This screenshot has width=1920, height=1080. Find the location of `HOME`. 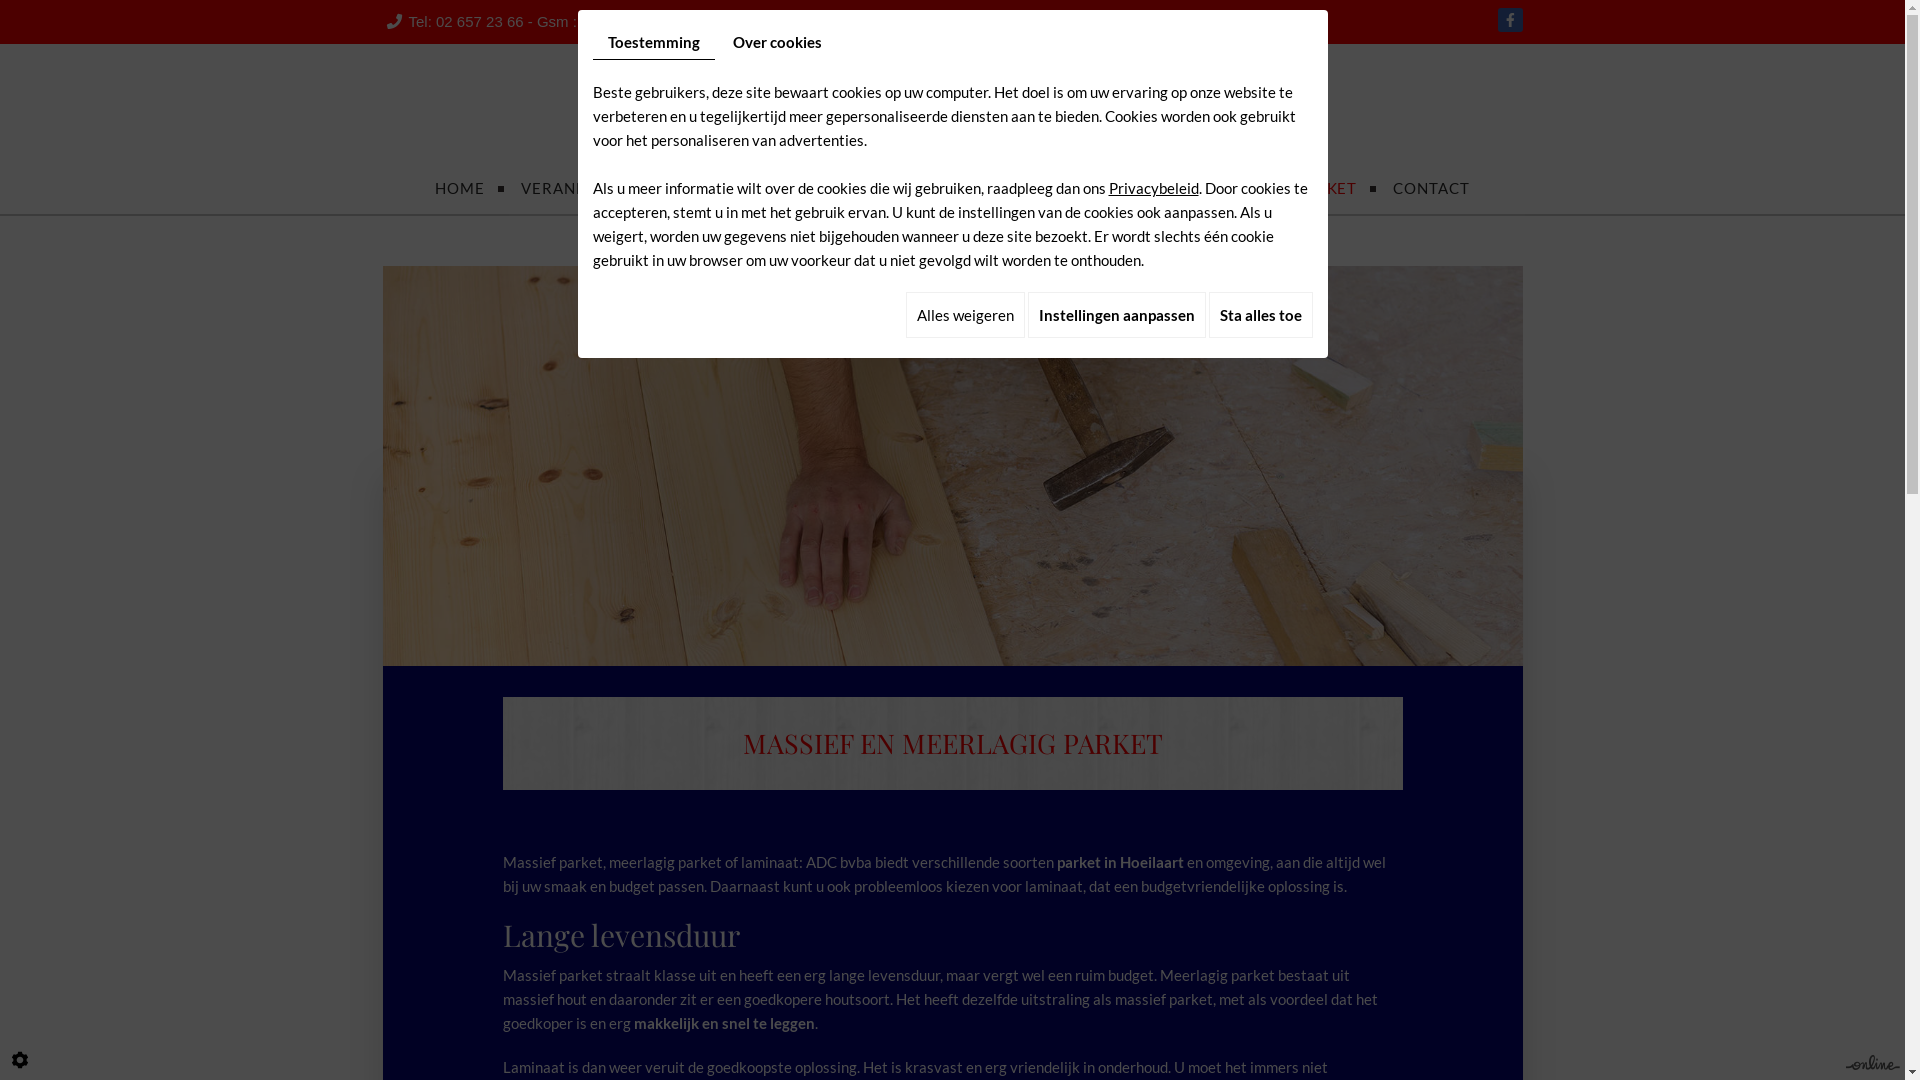

HOME is located at coordinates (460, 188).